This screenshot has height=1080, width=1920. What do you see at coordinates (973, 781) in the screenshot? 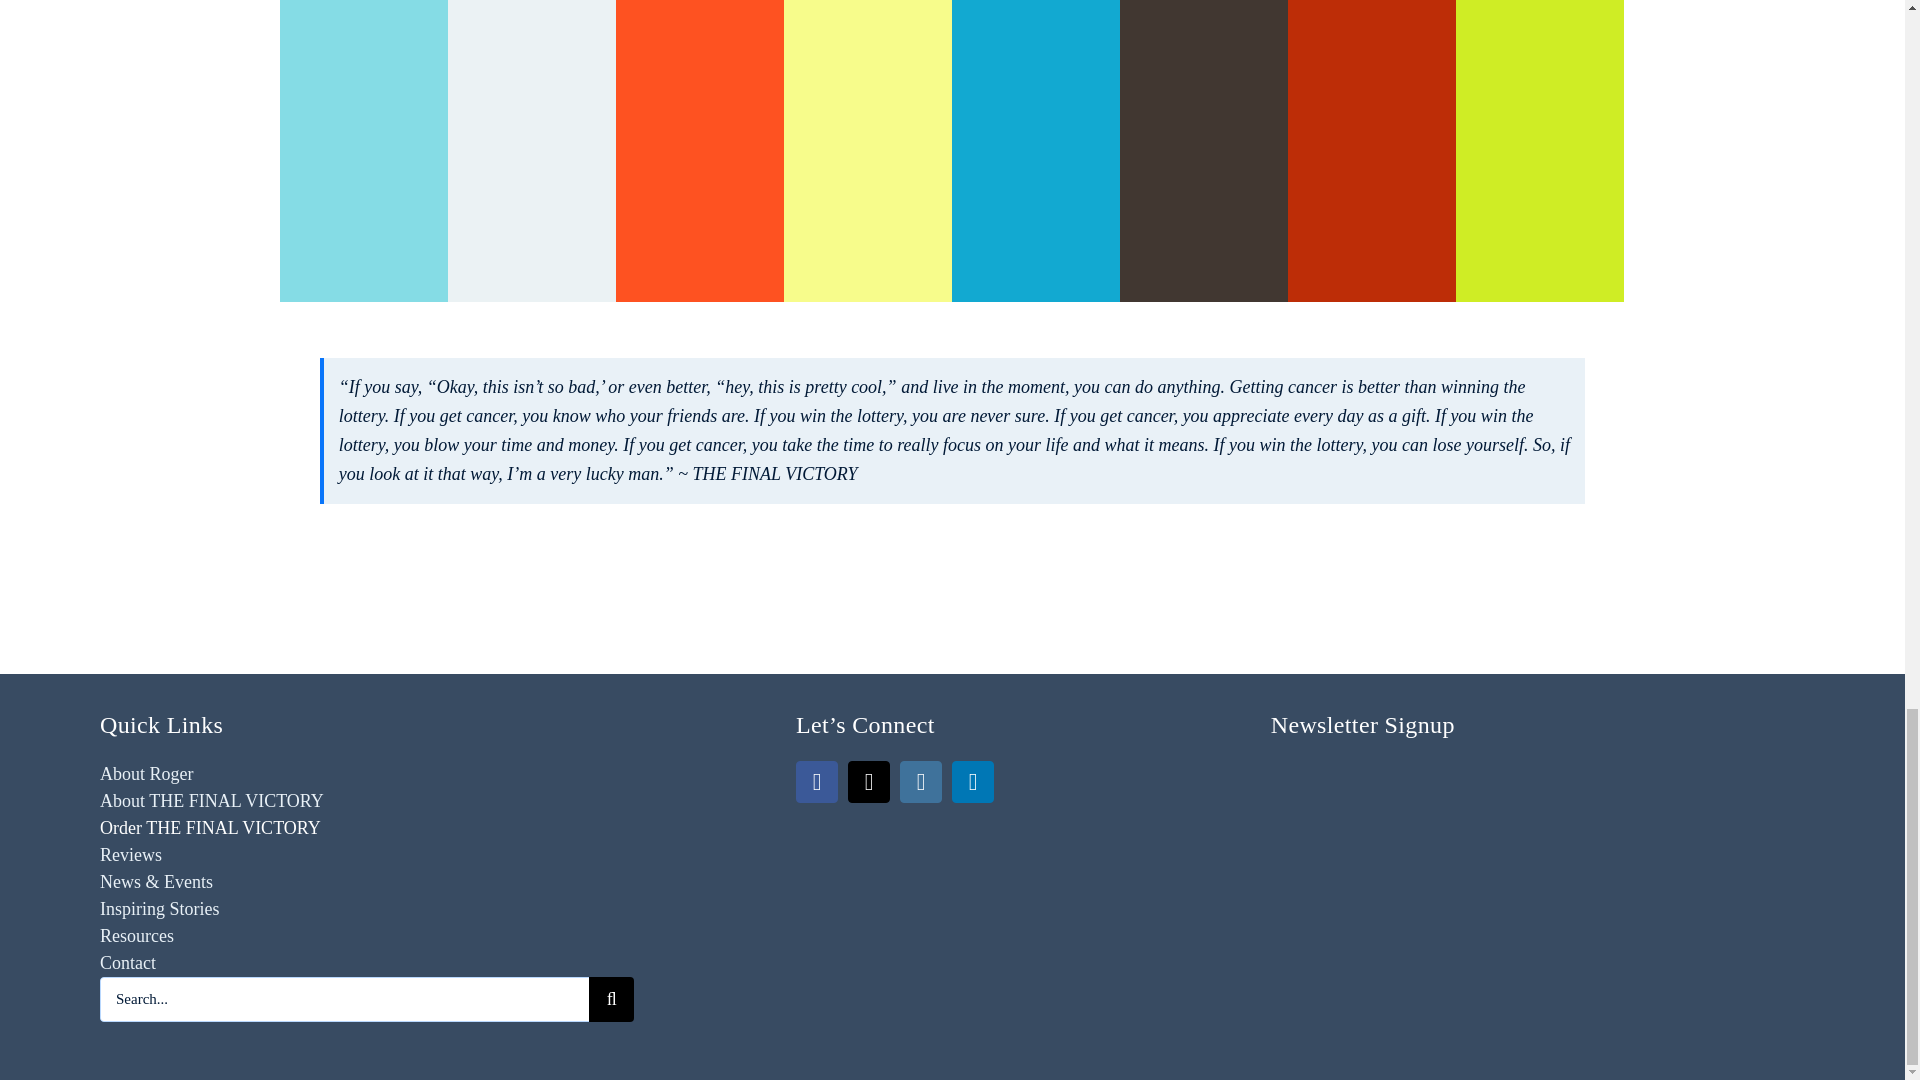
I see `LinkedIn` at bounding box center [973, 781].